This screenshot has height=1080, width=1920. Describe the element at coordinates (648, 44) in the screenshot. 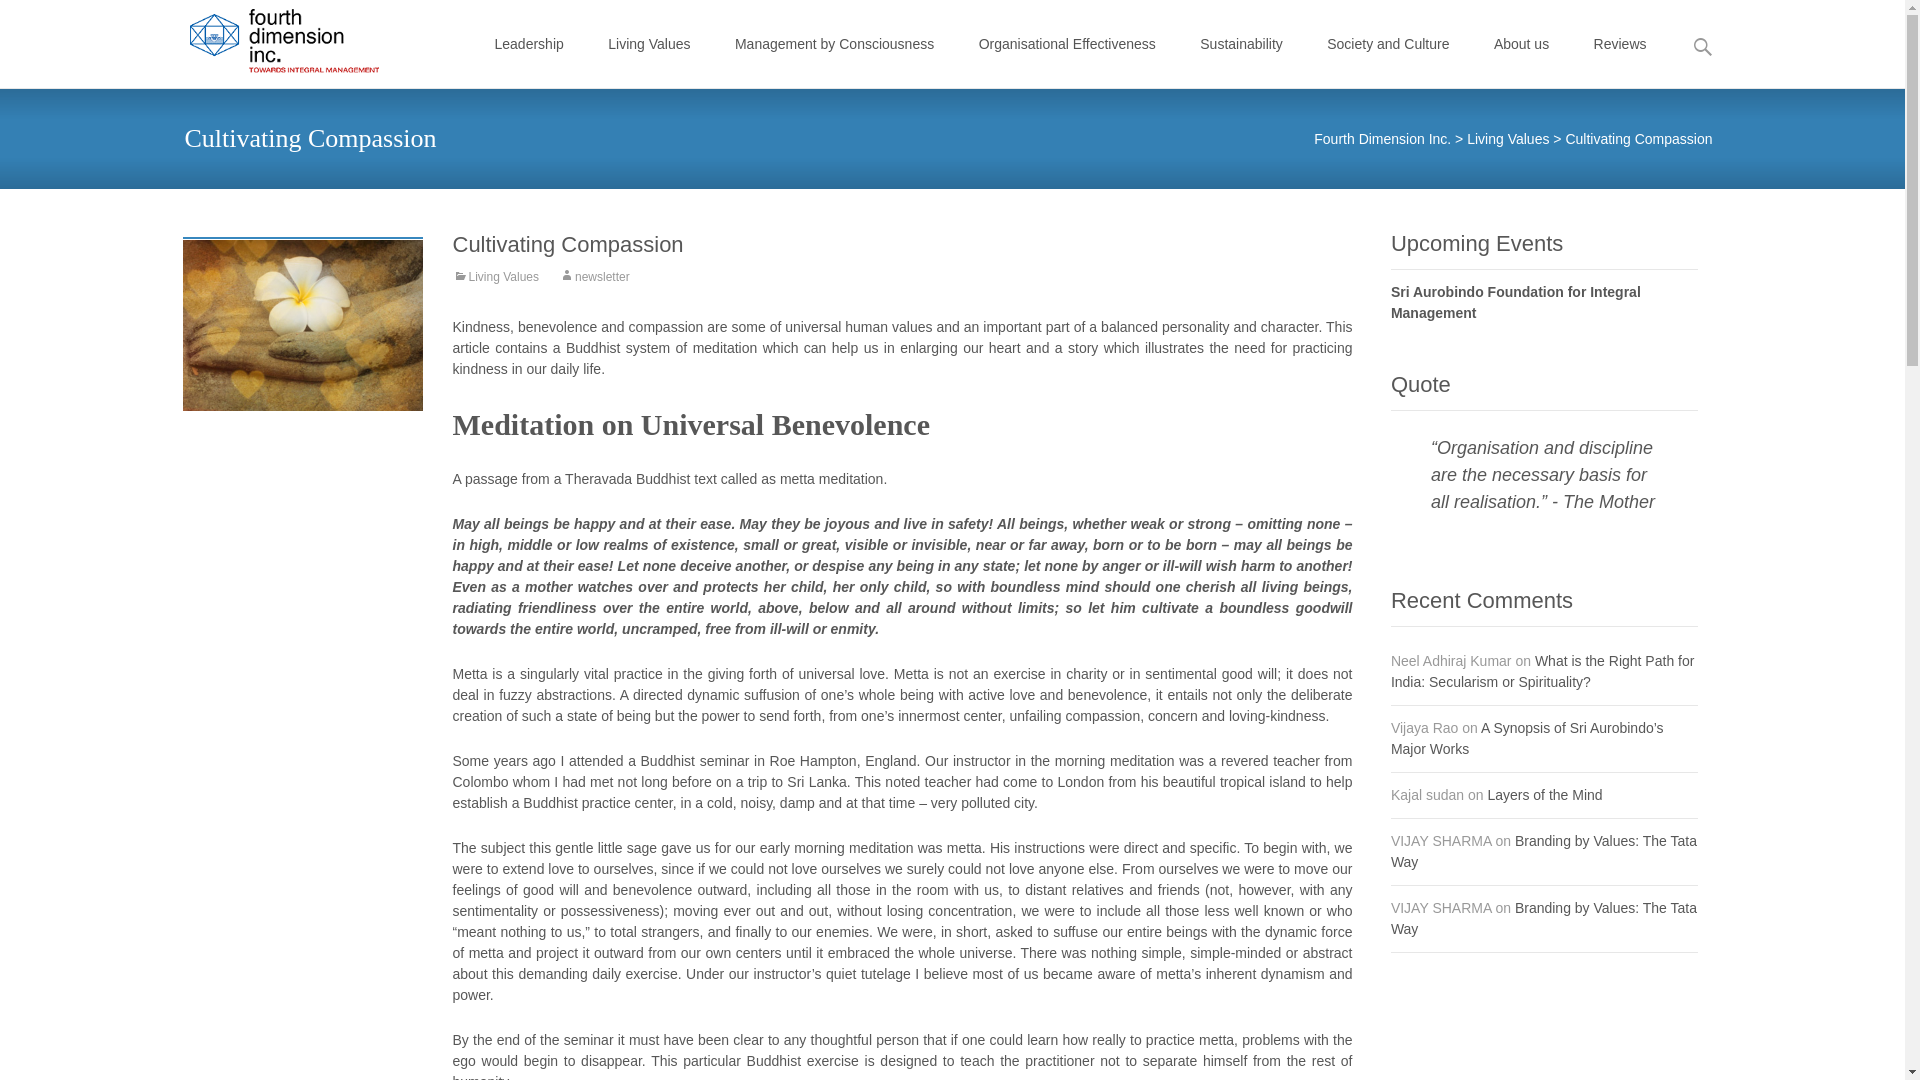

I see `Living Values` at that location.